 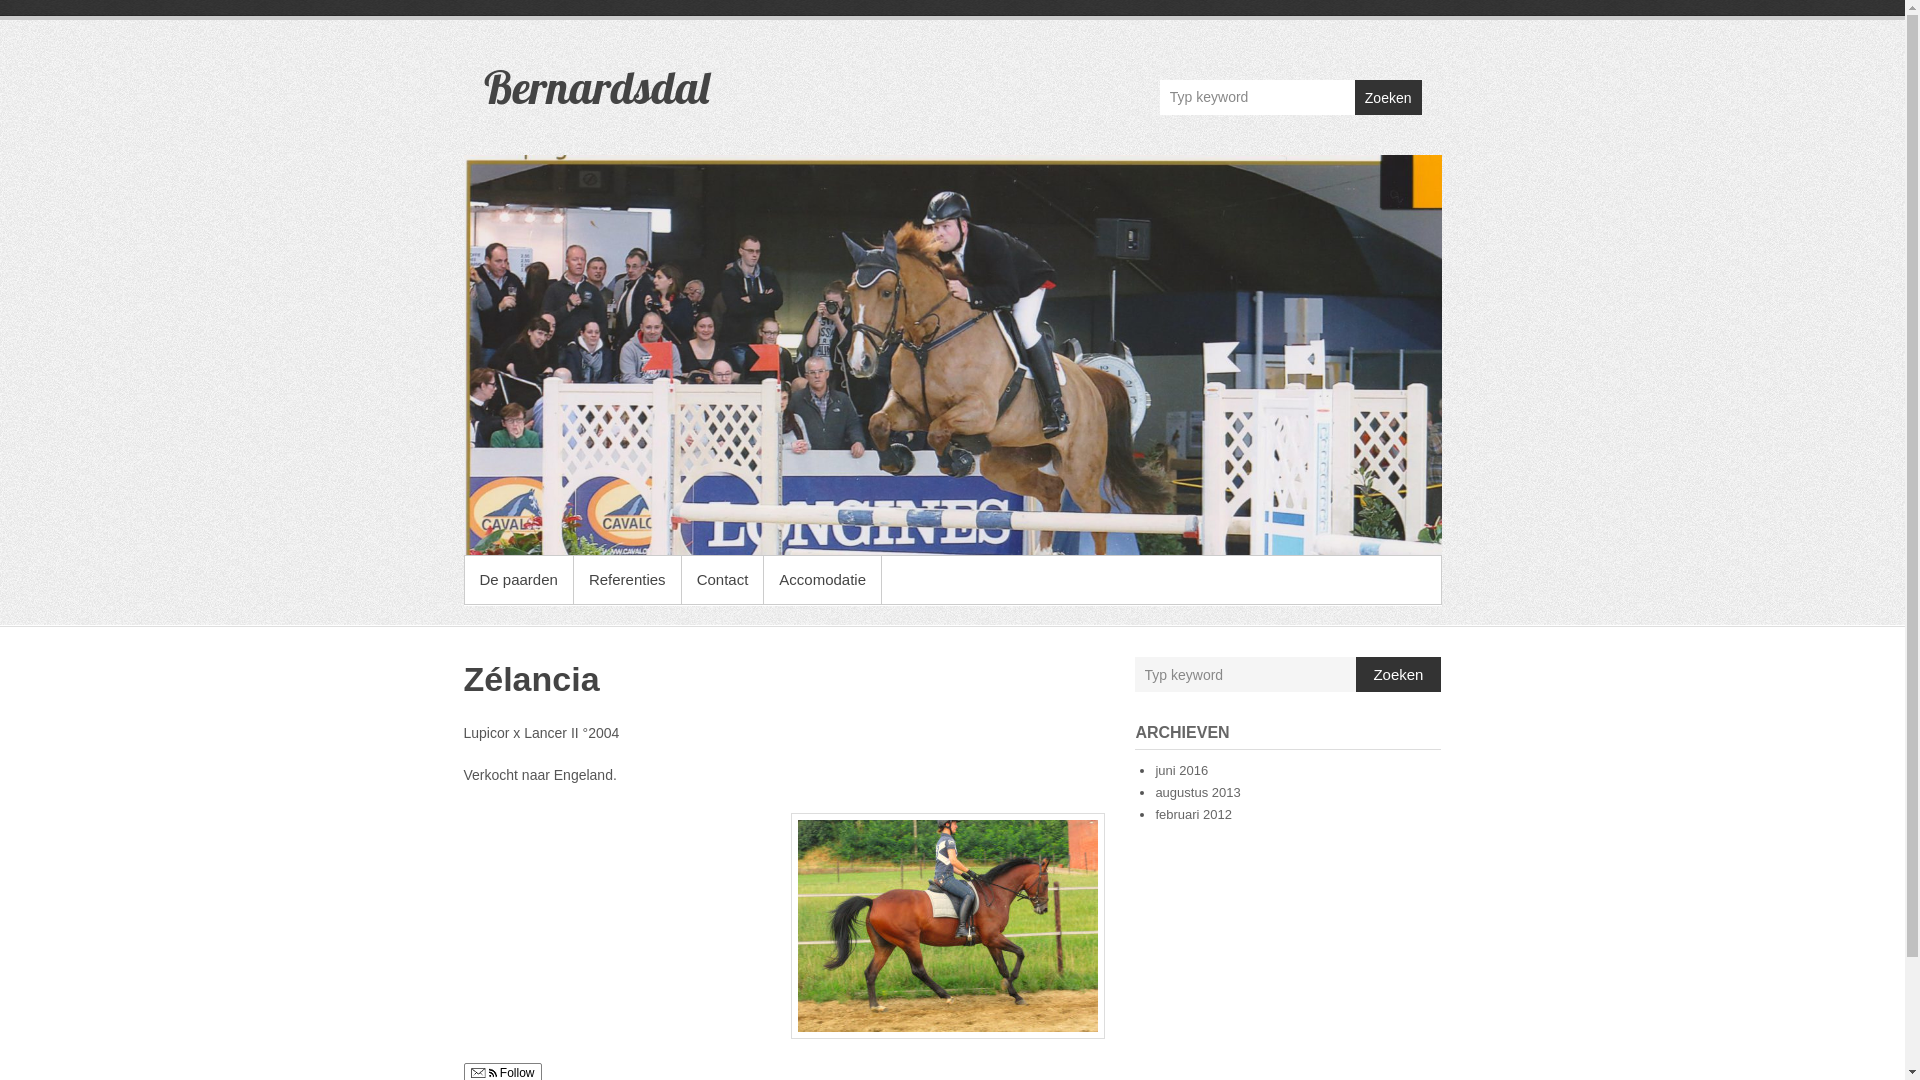 What do you see at coordinates (1258, 97) in the screenshot?
I see `Typ keyword` at bounding box center [1258, 97].